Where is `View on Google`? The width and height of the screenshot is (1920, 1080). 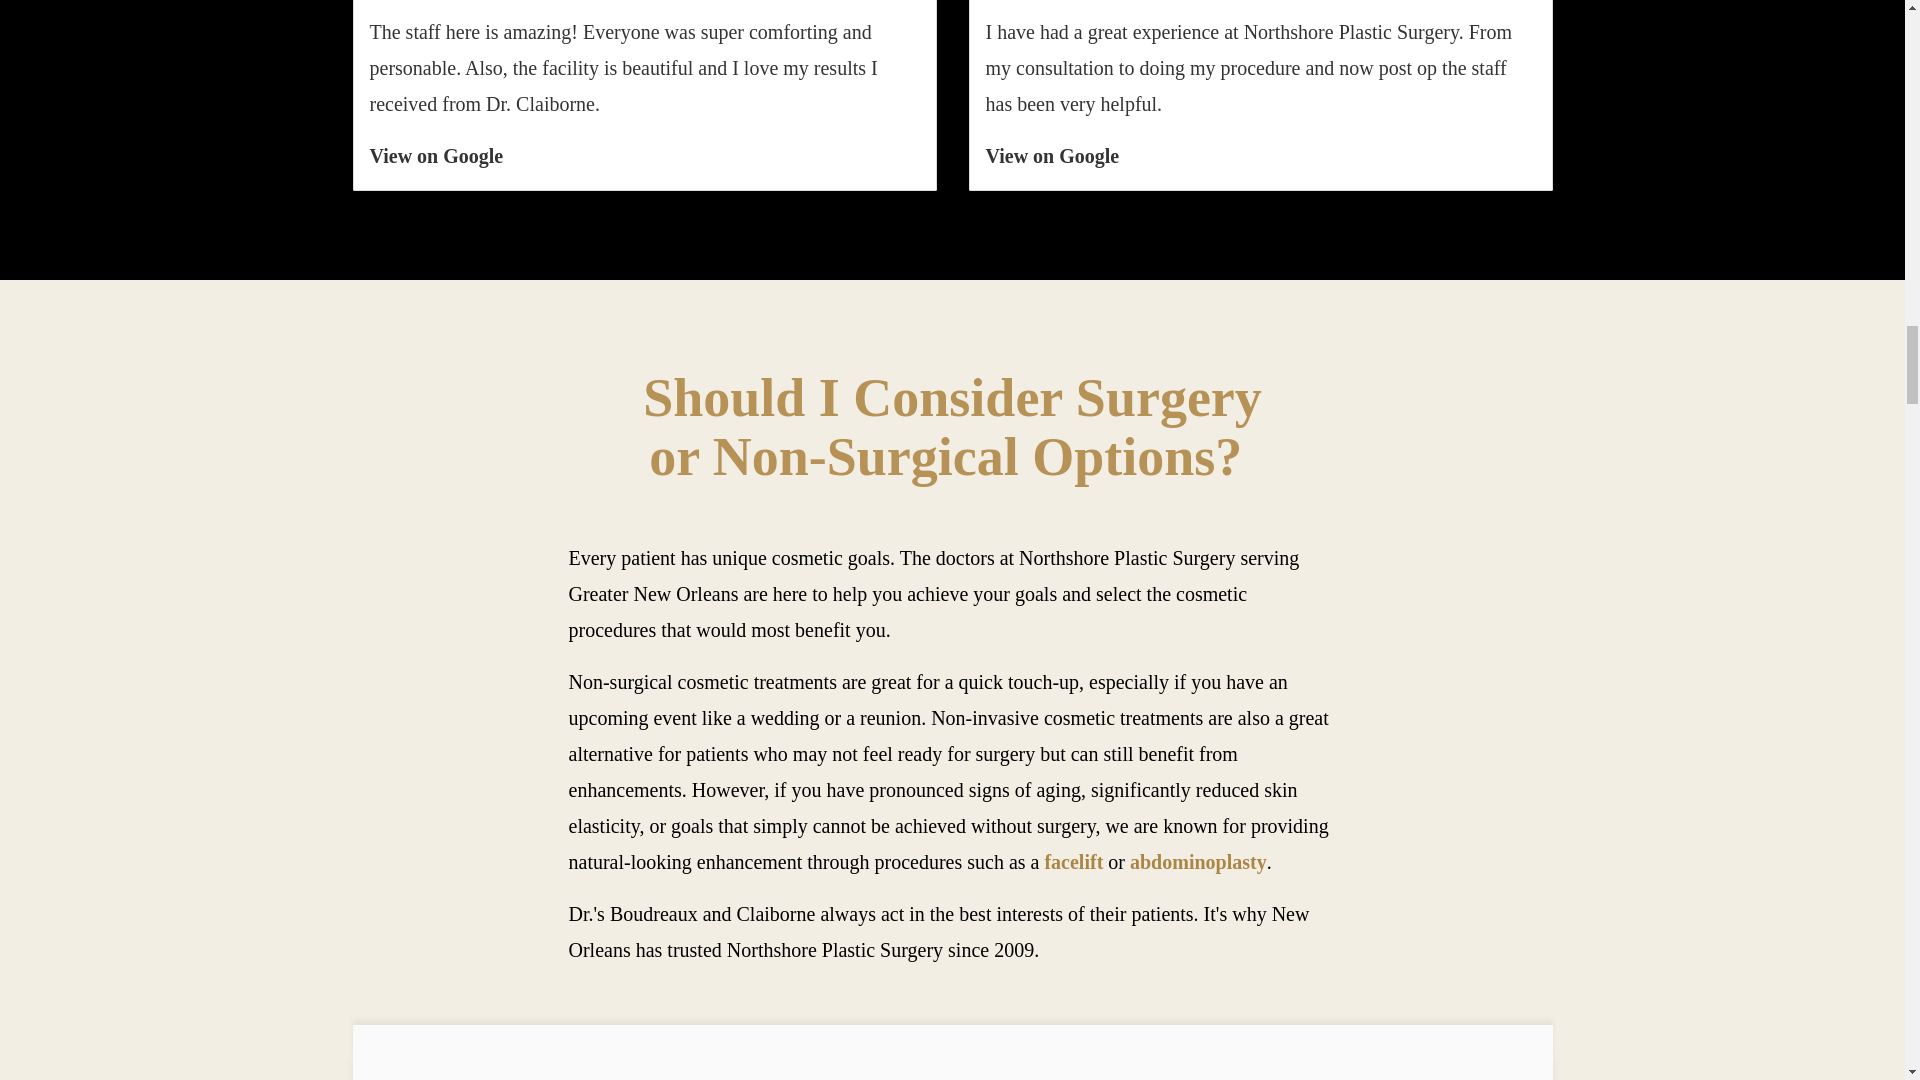
View on Google is located at coordinates (1052, 156).